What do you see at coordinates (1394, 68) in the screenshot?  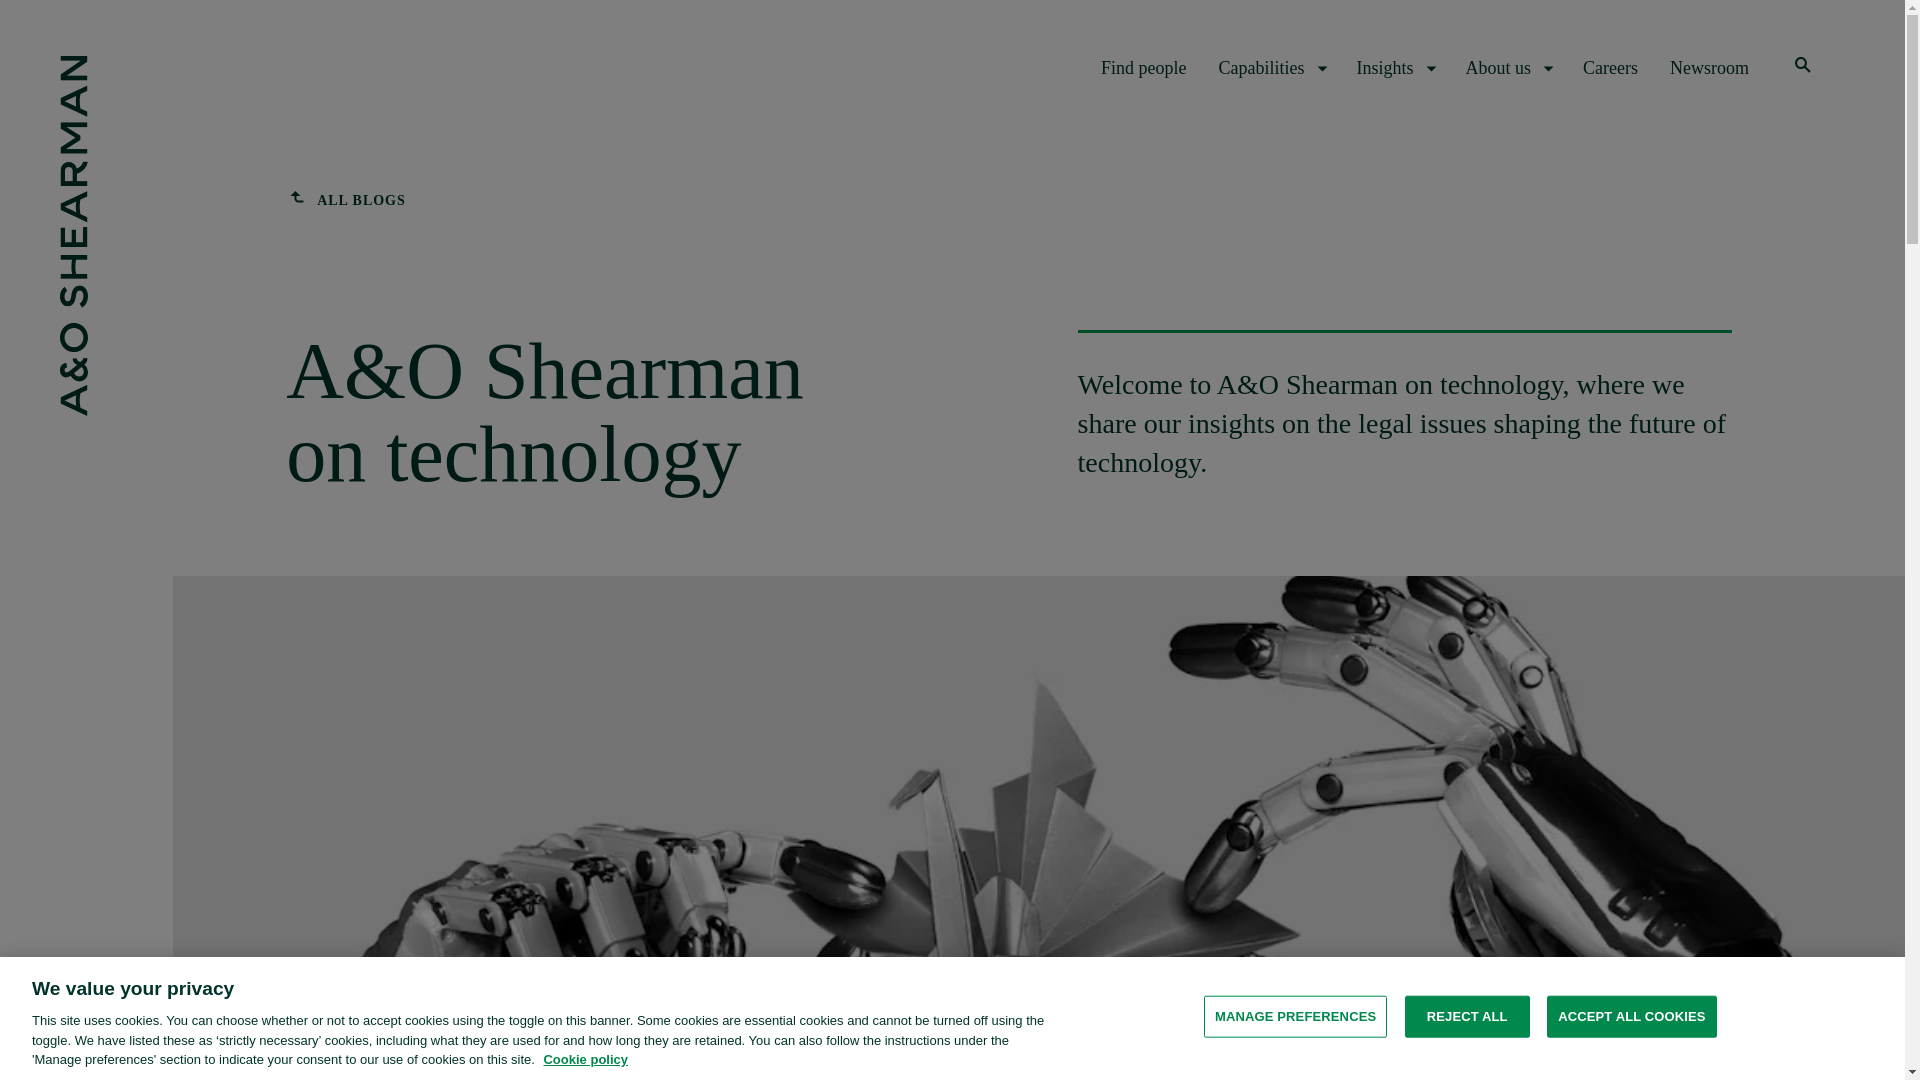 I see `Insights` at bounding box center [1394, 68].